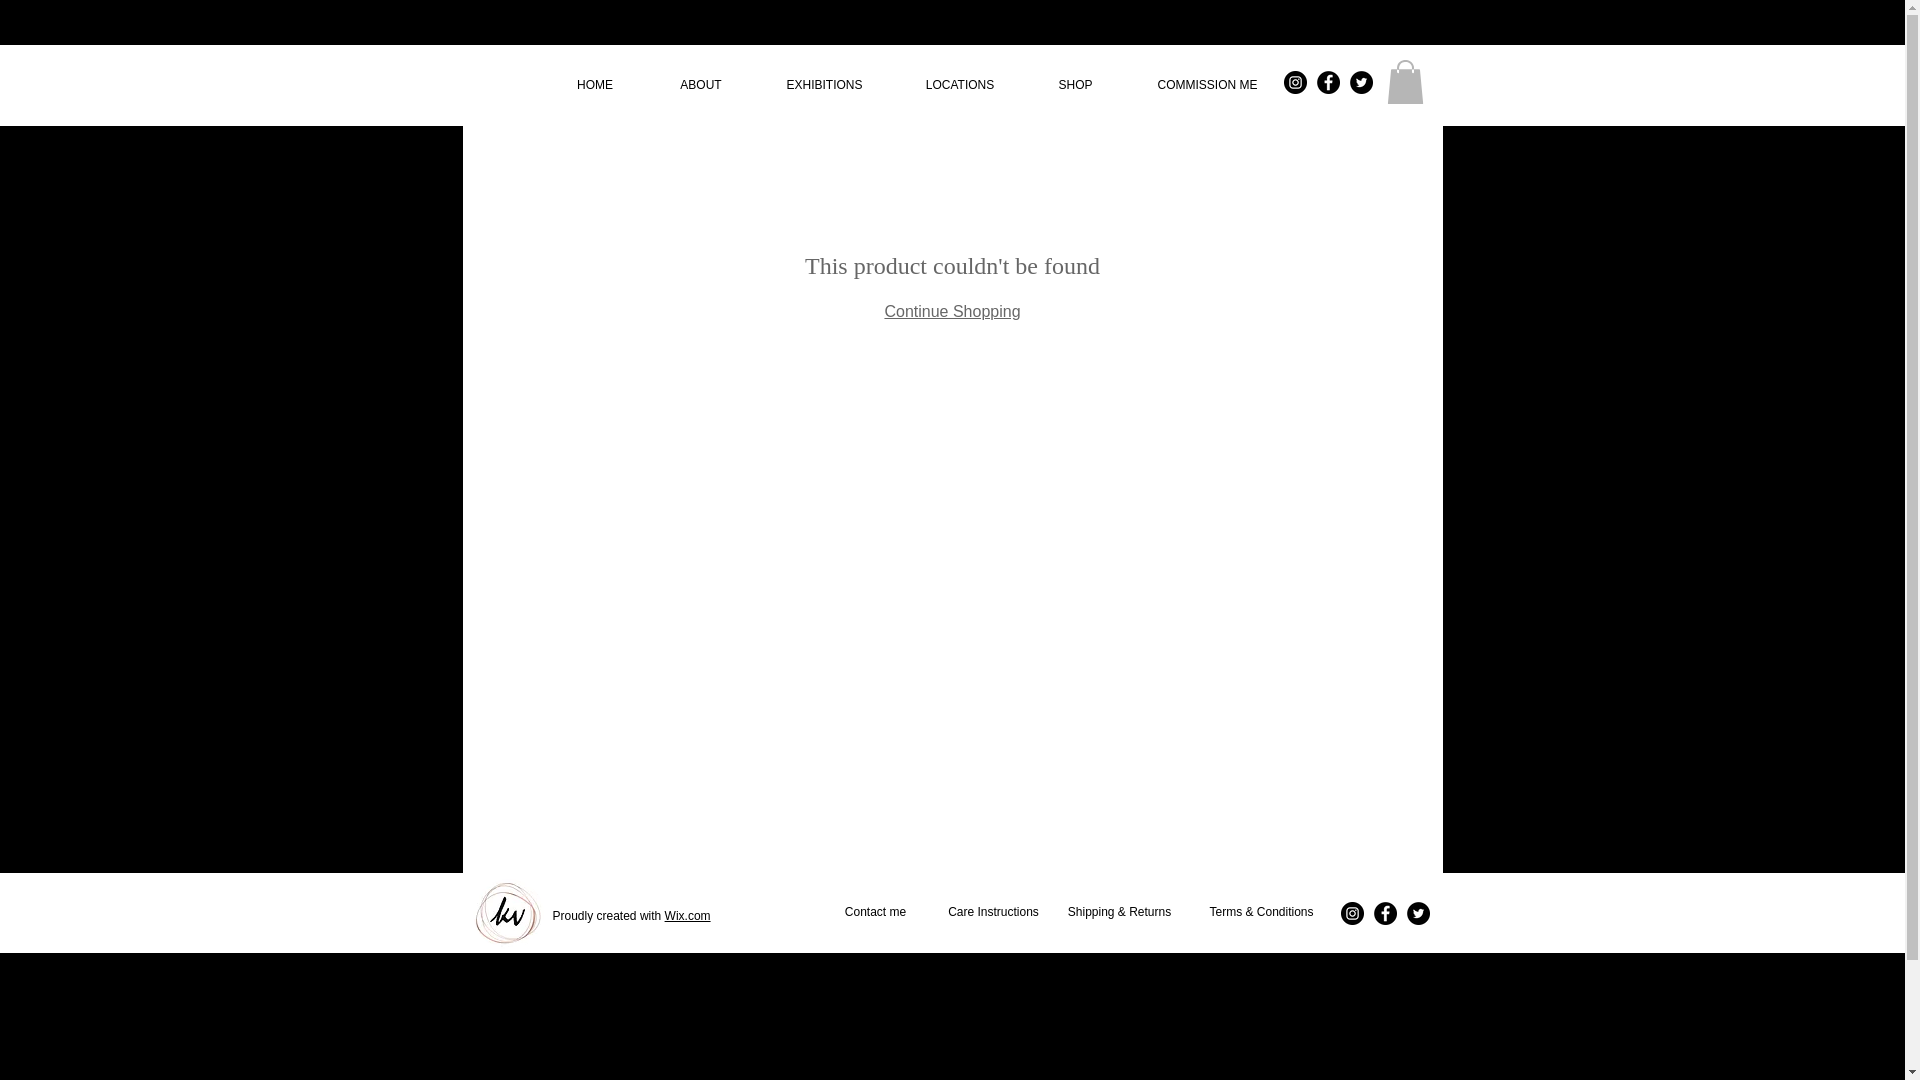 This screenshot has height=1080, width=1920. Describe the element at coordinates (992, 913) in the screenshot. I see `Care Instructions` at that location.